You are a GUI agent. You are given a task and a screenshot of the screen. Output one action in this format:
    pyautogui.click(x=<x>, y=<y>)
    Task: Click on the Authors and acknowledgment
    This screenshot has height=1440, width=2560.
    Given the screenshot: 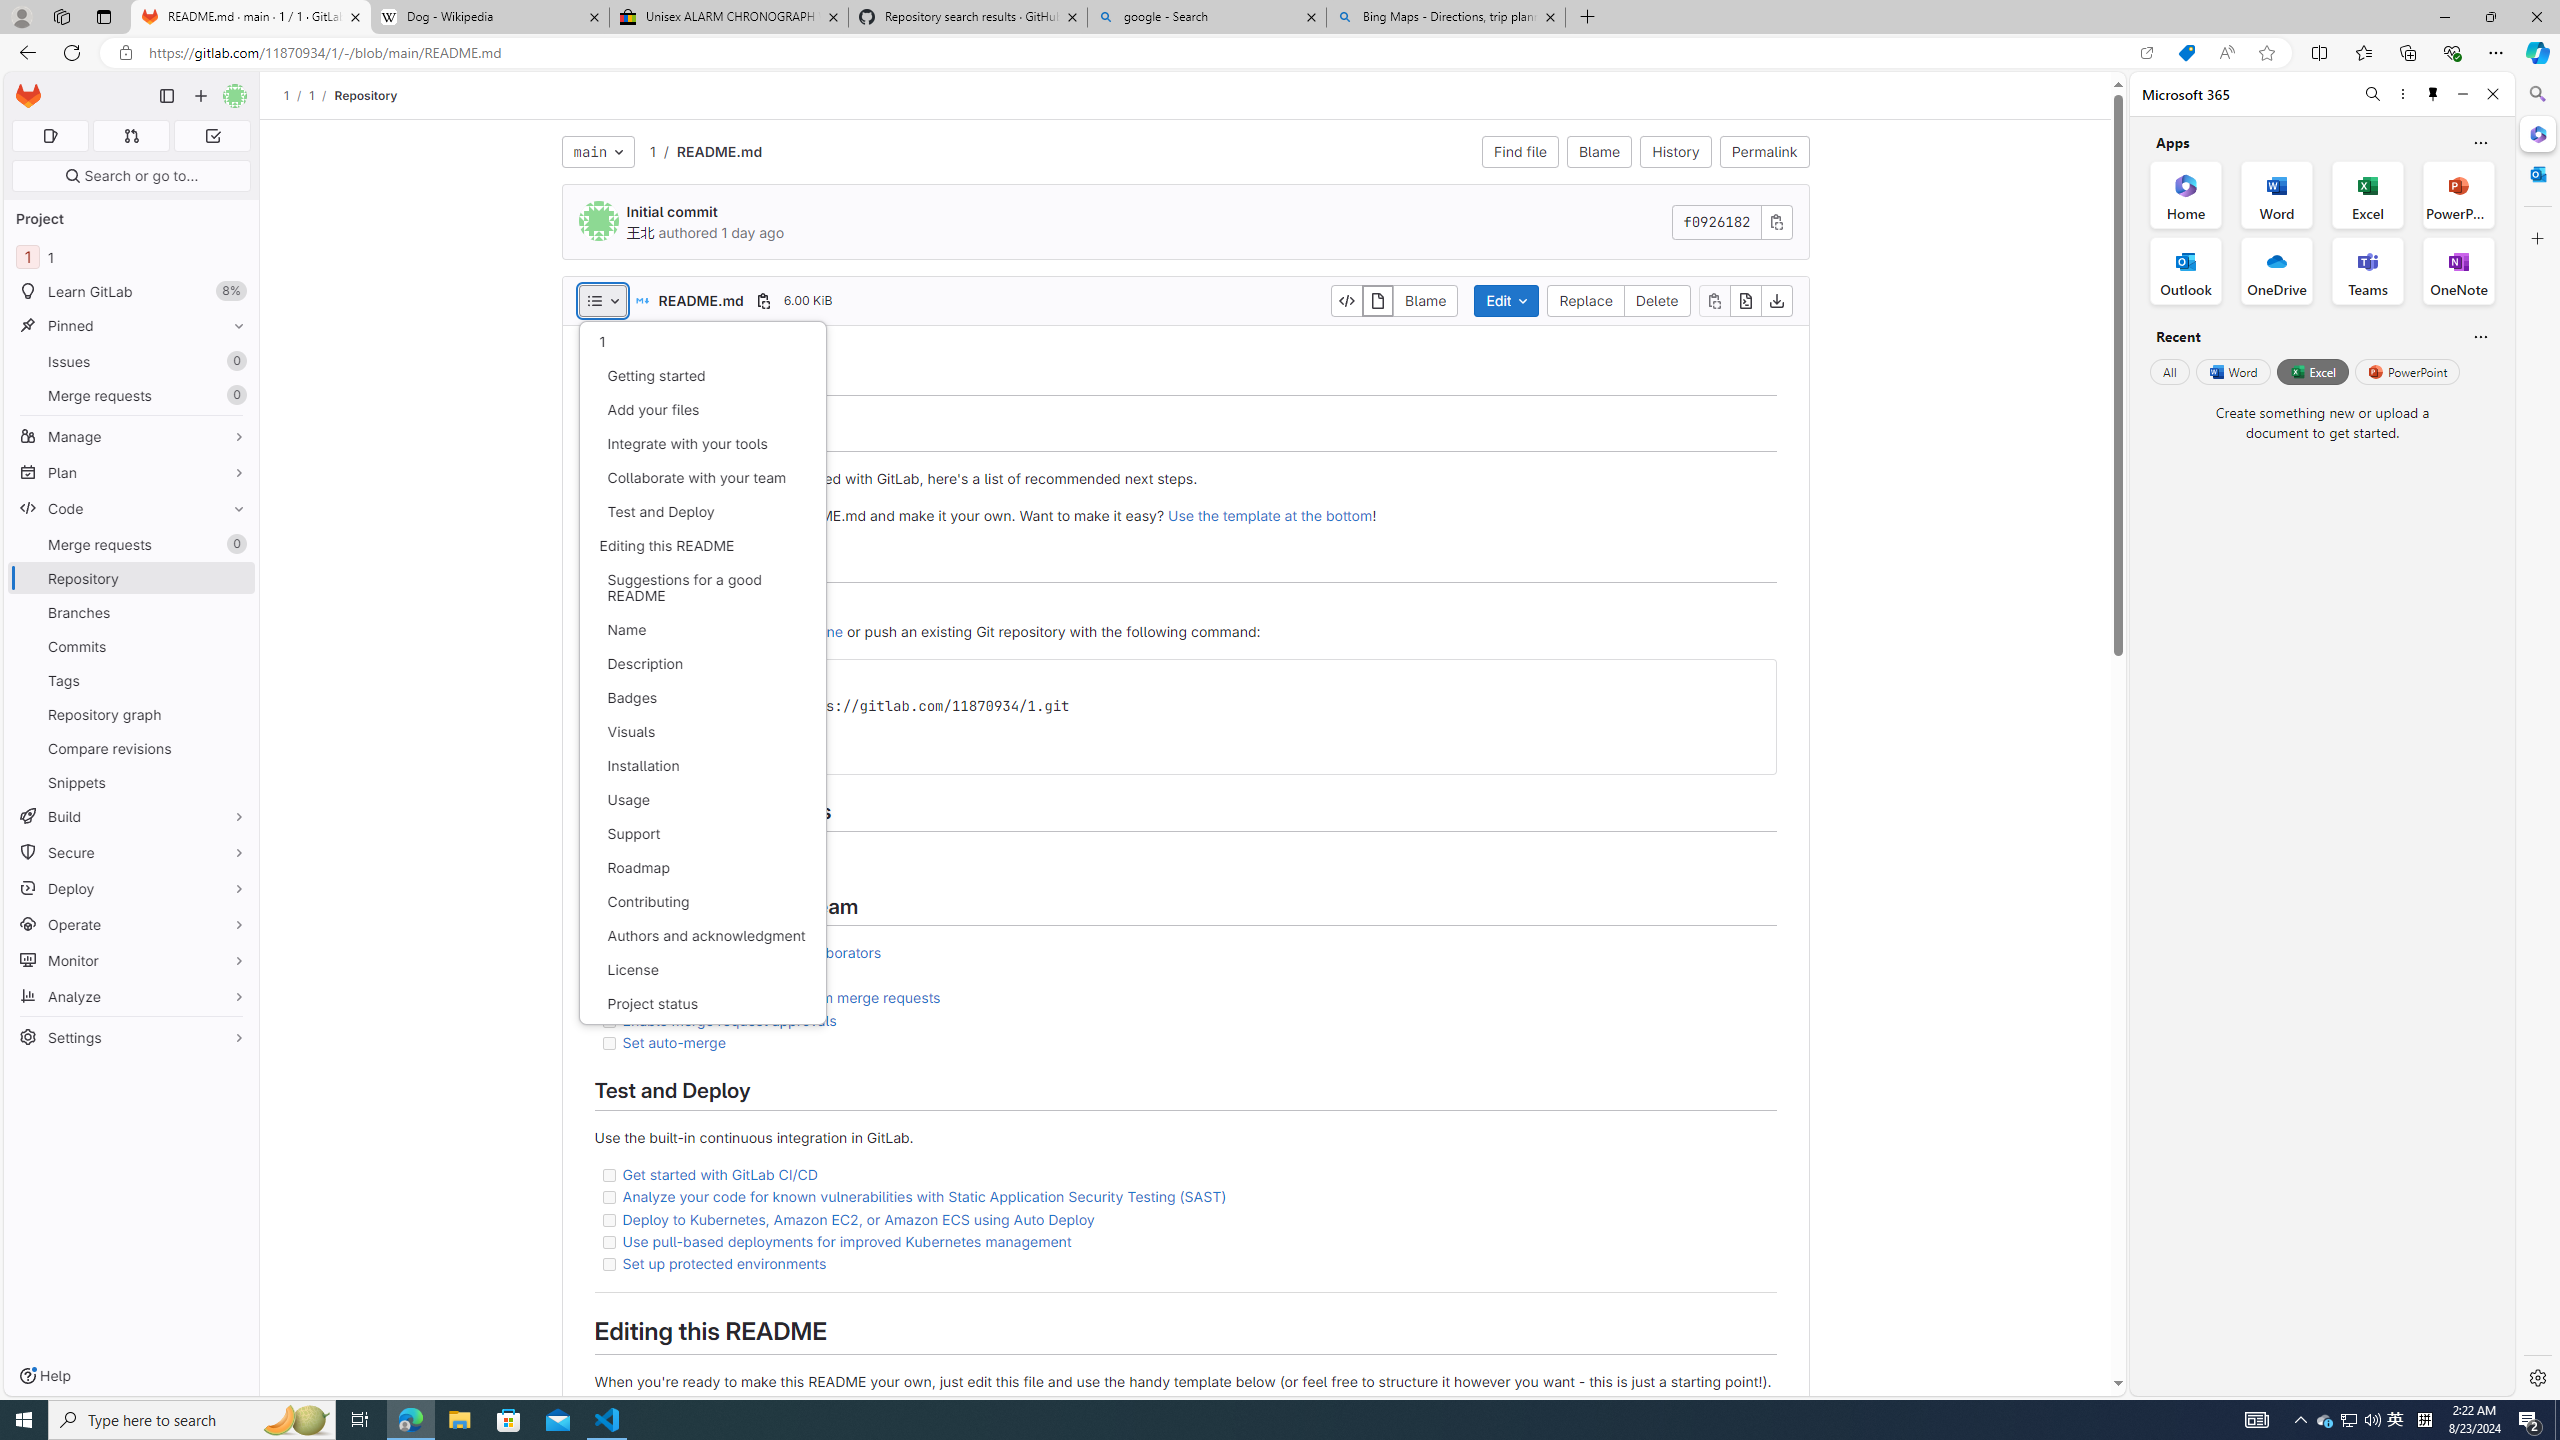 What is the action you would take?
    pyautogui.click(x=702, y=936)
    